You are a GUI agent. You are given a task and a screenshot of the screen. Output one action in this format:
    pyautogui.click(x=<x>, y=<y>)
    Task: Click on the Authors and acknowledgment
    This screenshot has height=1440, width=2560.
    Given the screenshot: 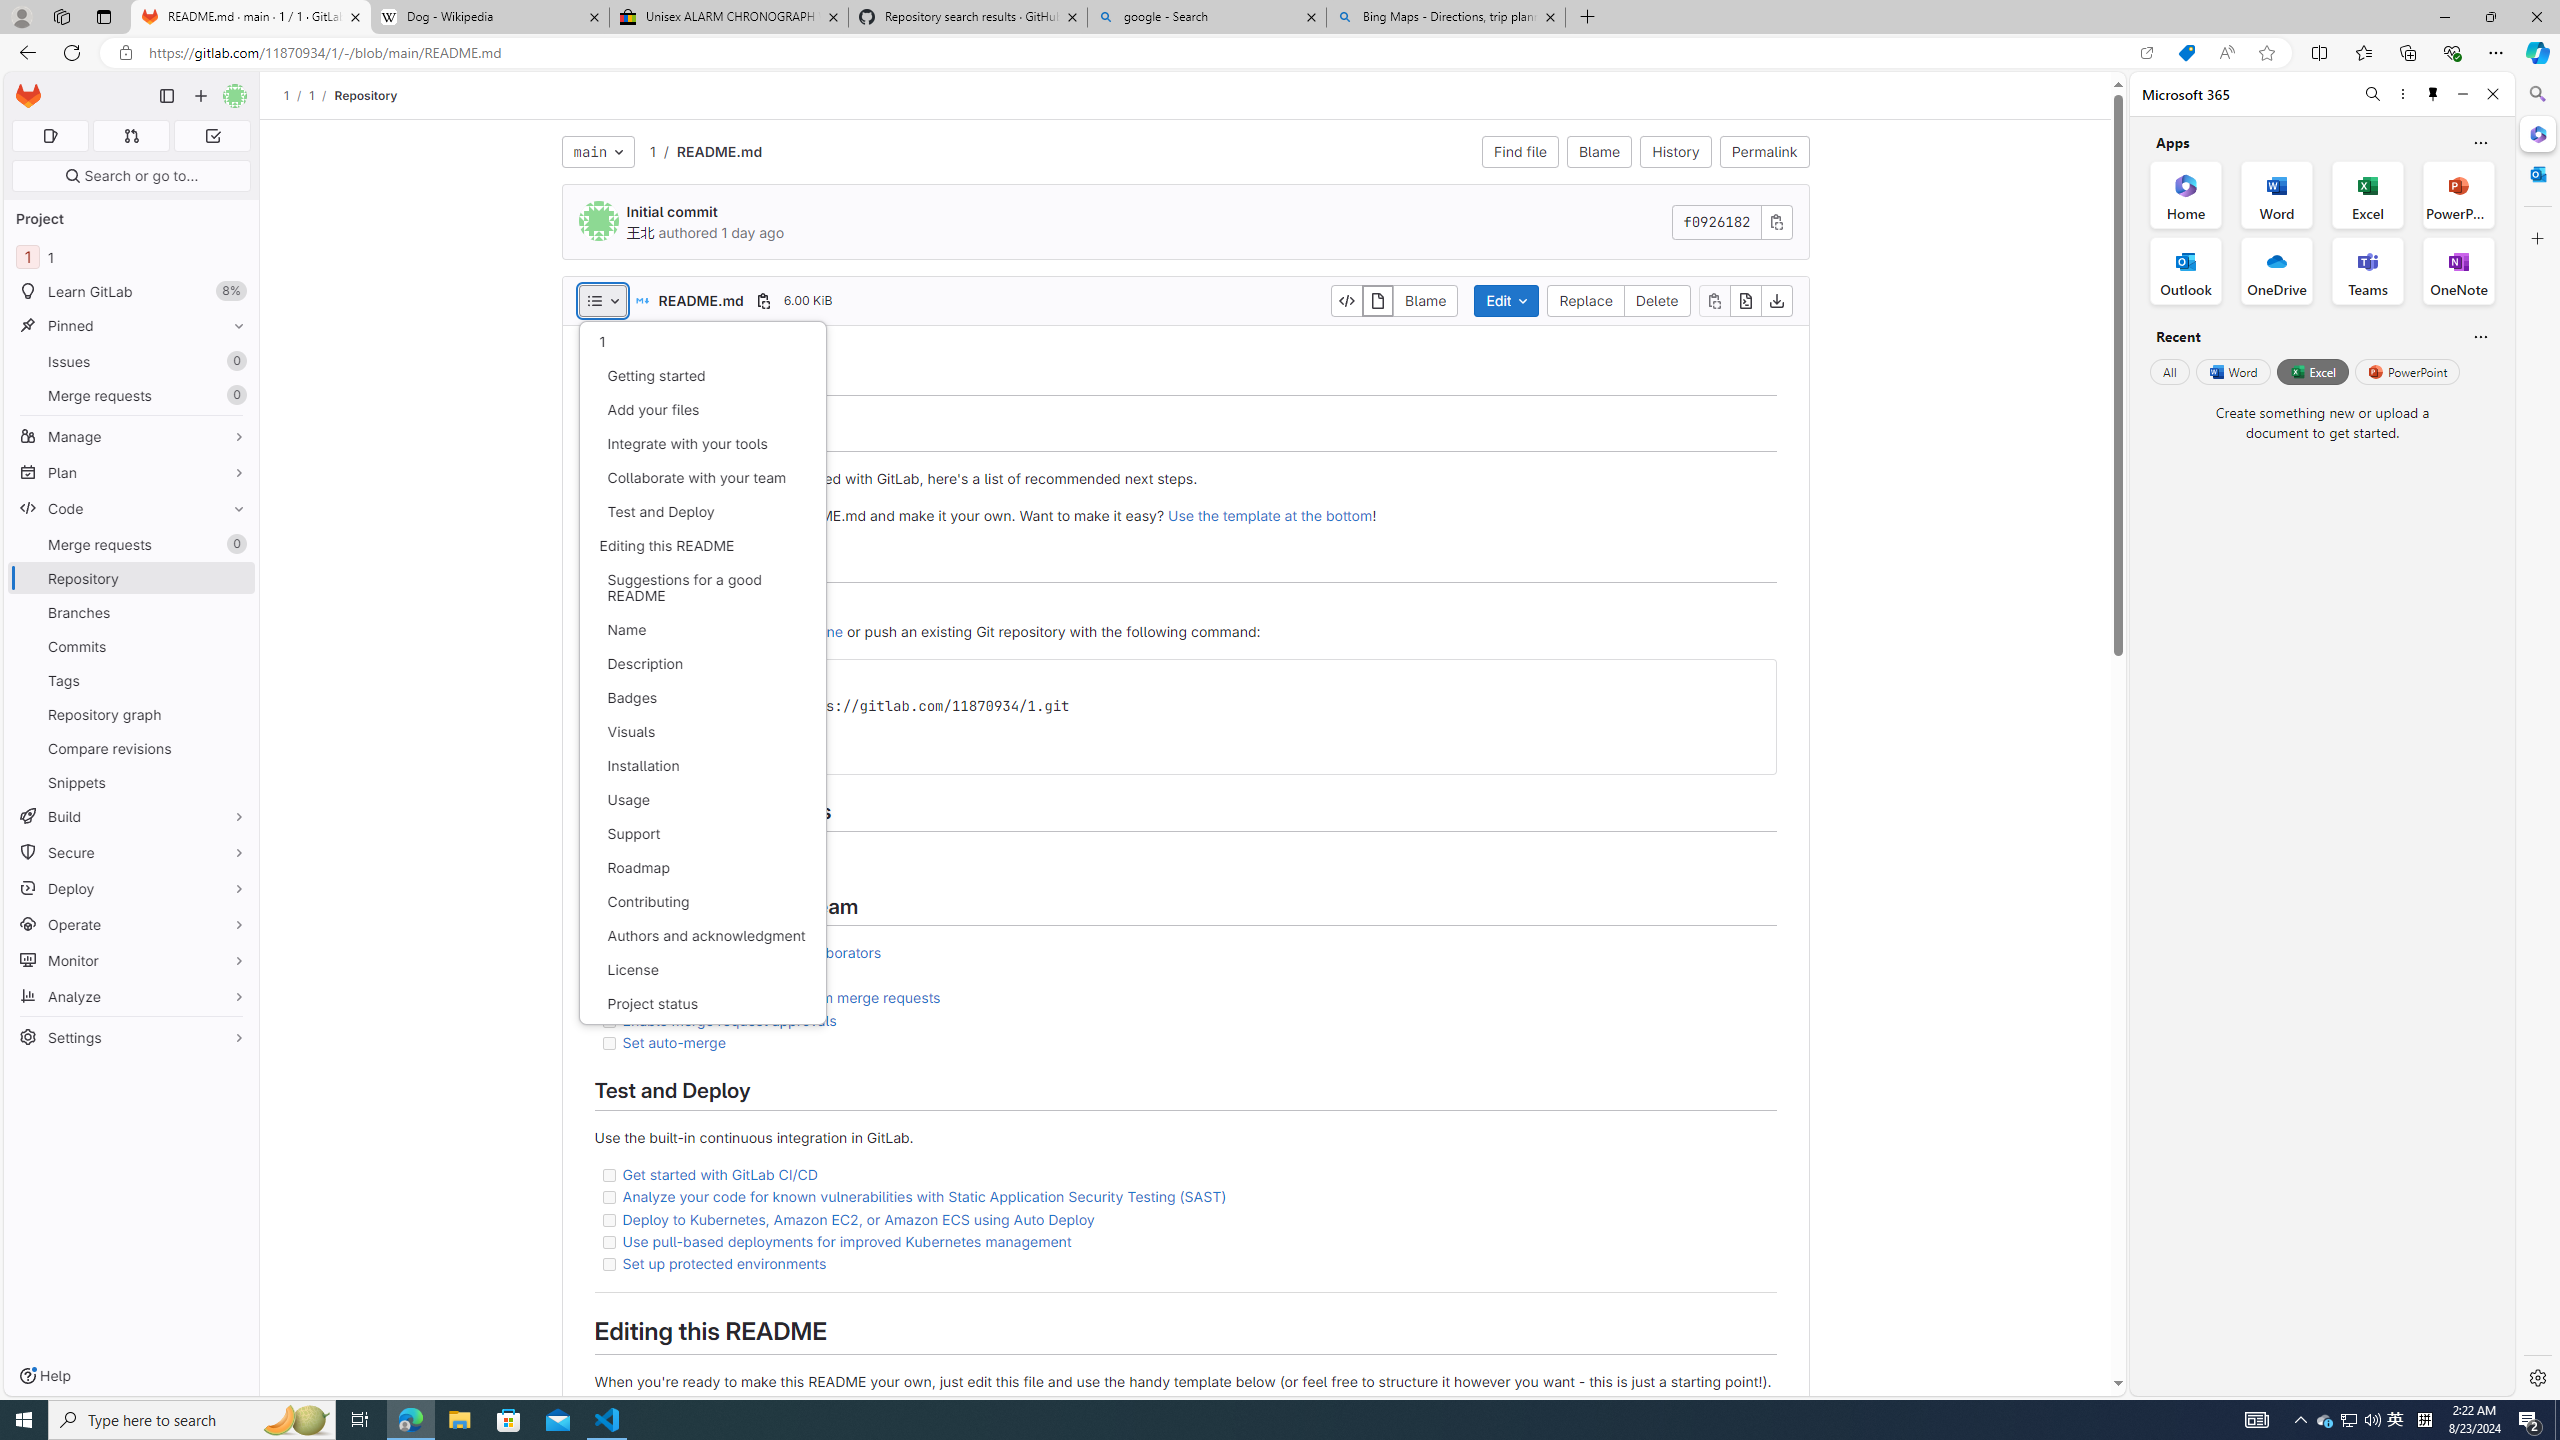 What is the action you would take?
    pyautogui.click(x=702, y=936)
    